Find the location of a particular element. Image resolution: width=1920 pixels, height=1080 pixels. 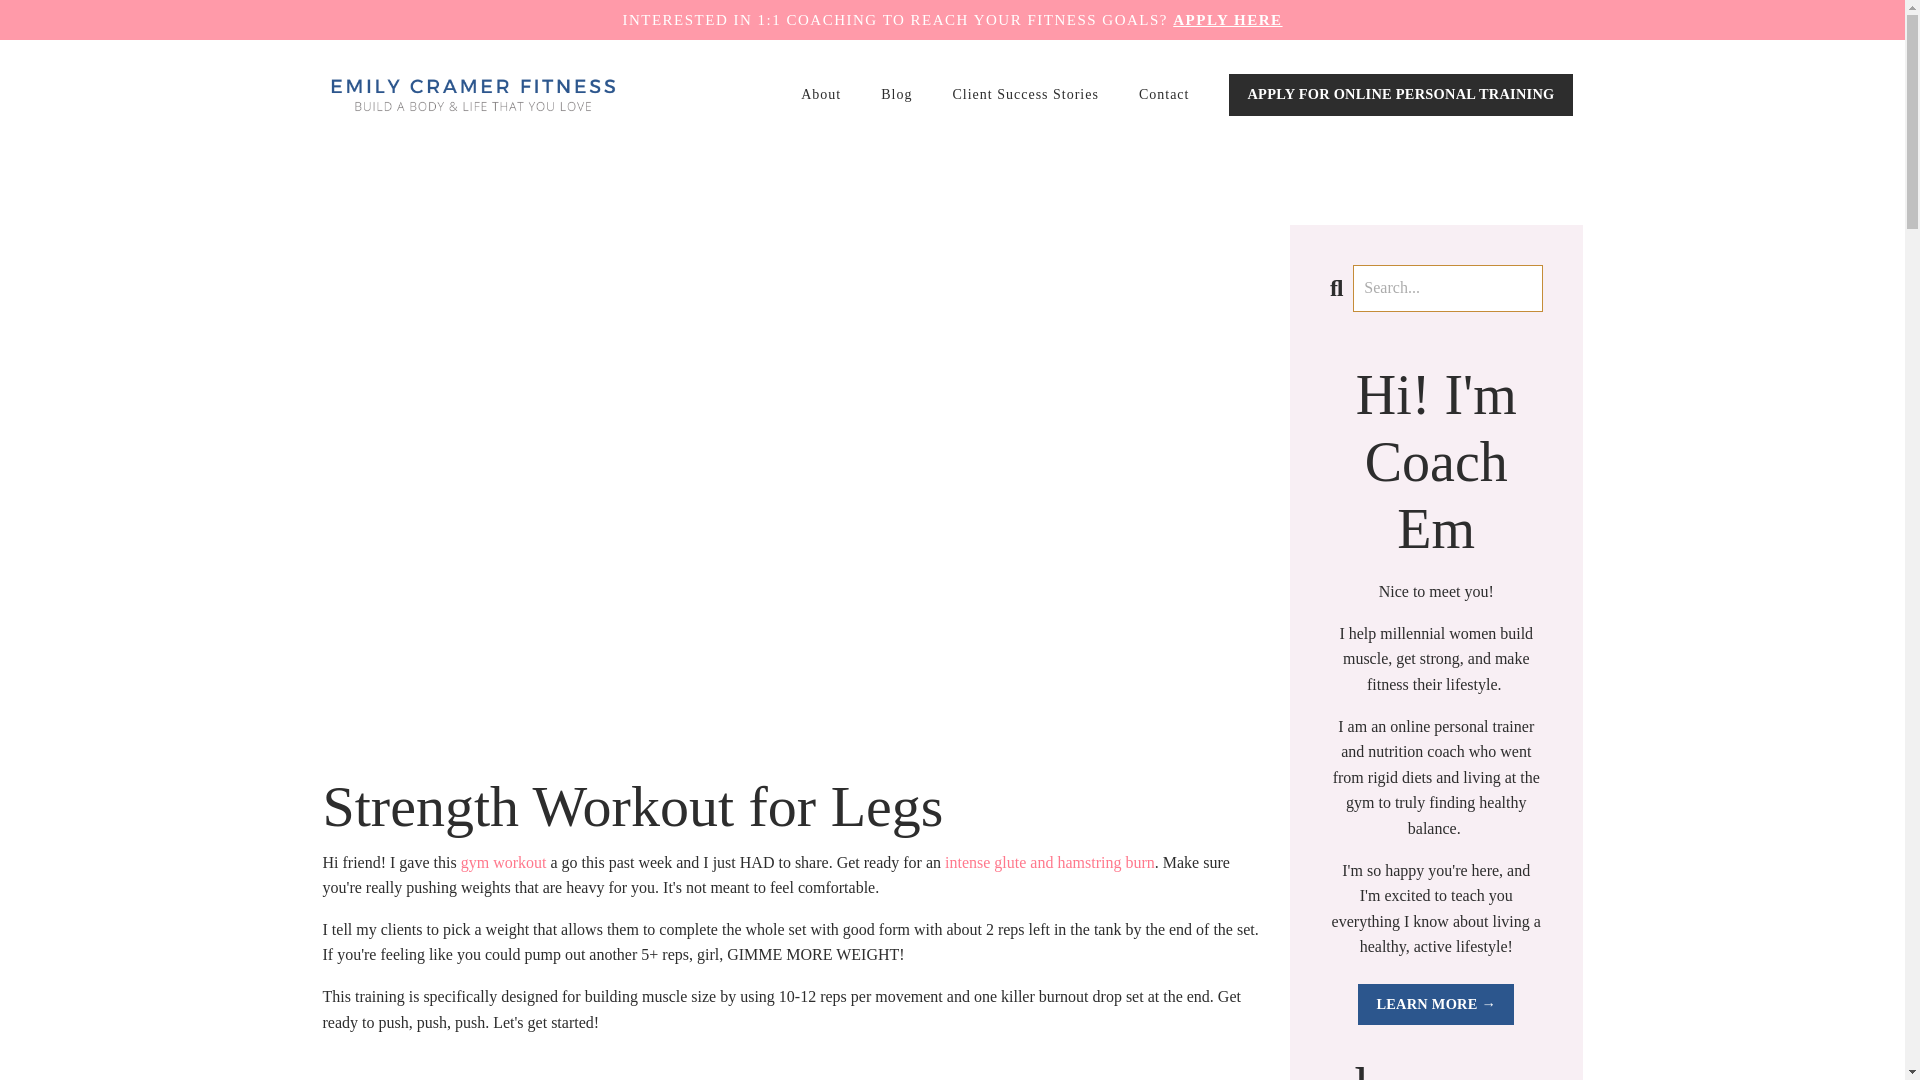

Intense Full Body Workout at the Gym is located at coordinates (504, 862).